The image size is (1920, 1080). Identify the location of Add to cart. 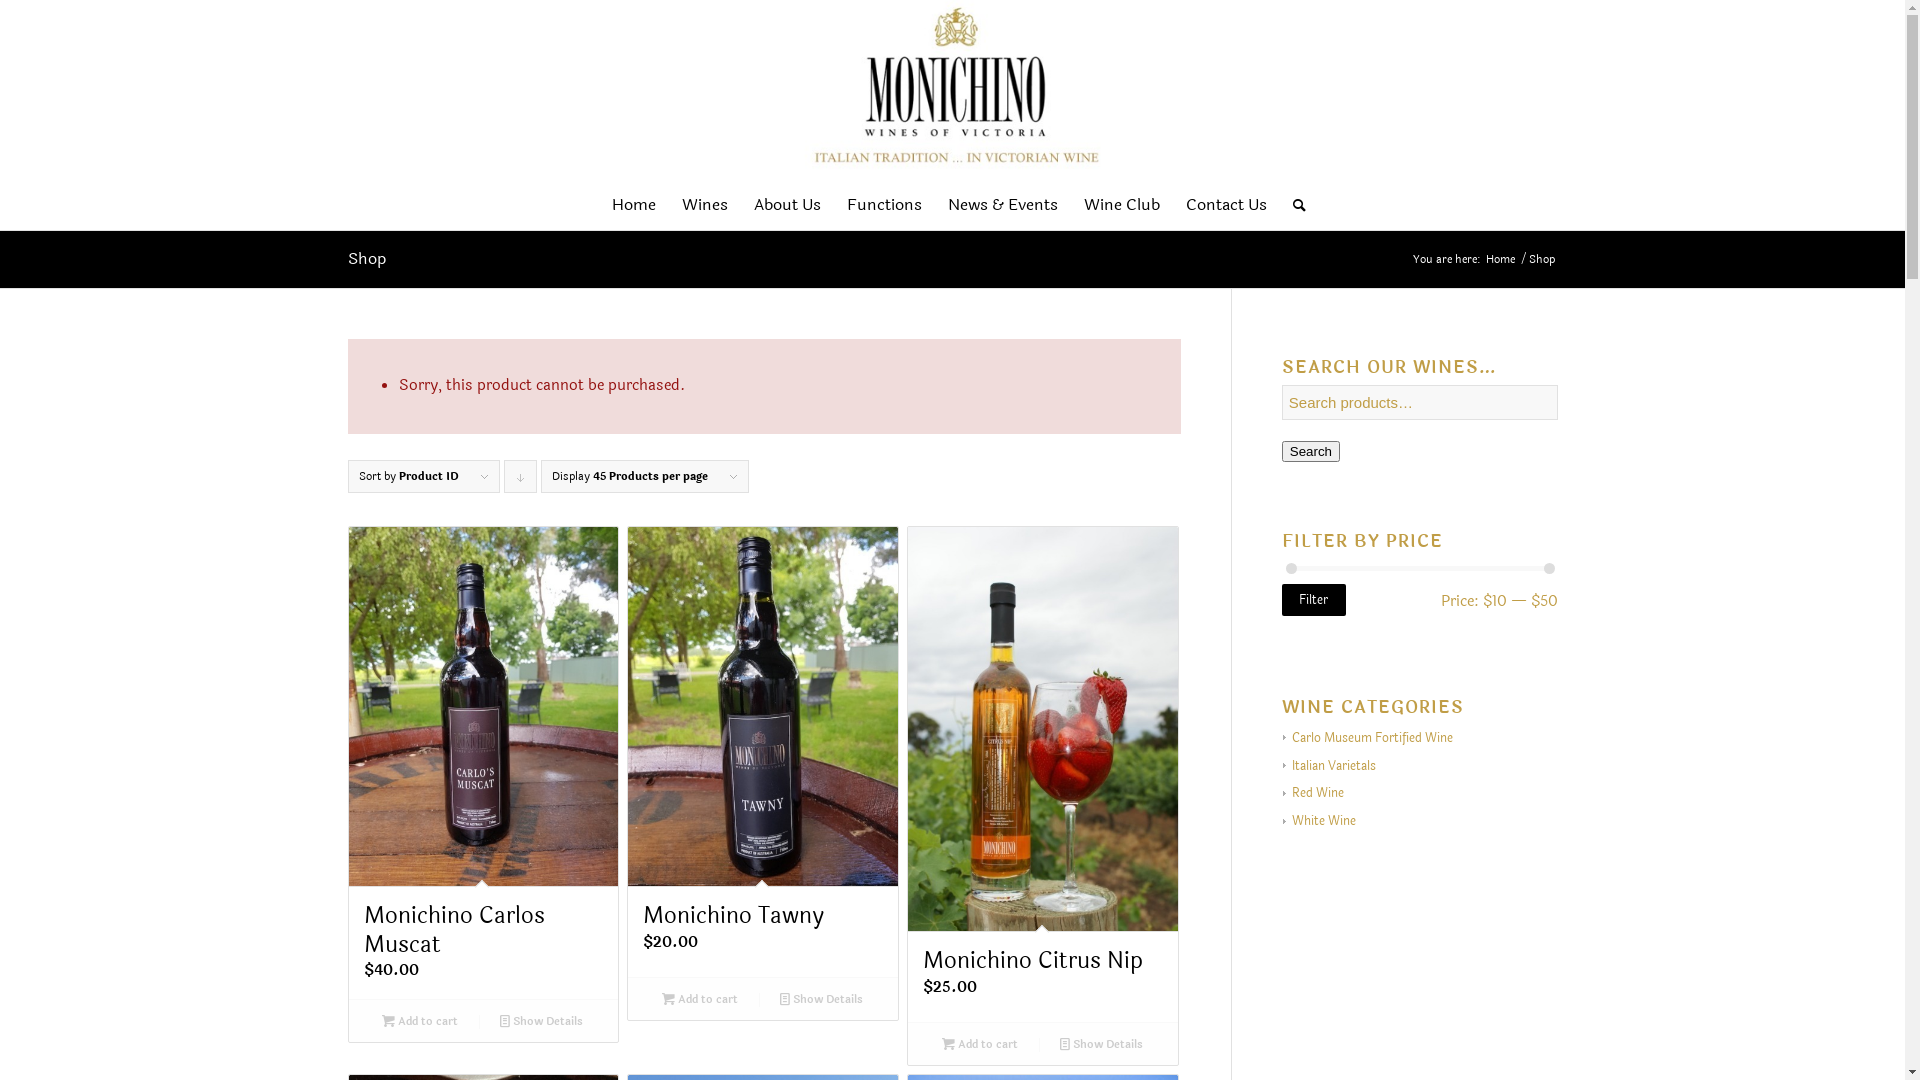
(699, 999).